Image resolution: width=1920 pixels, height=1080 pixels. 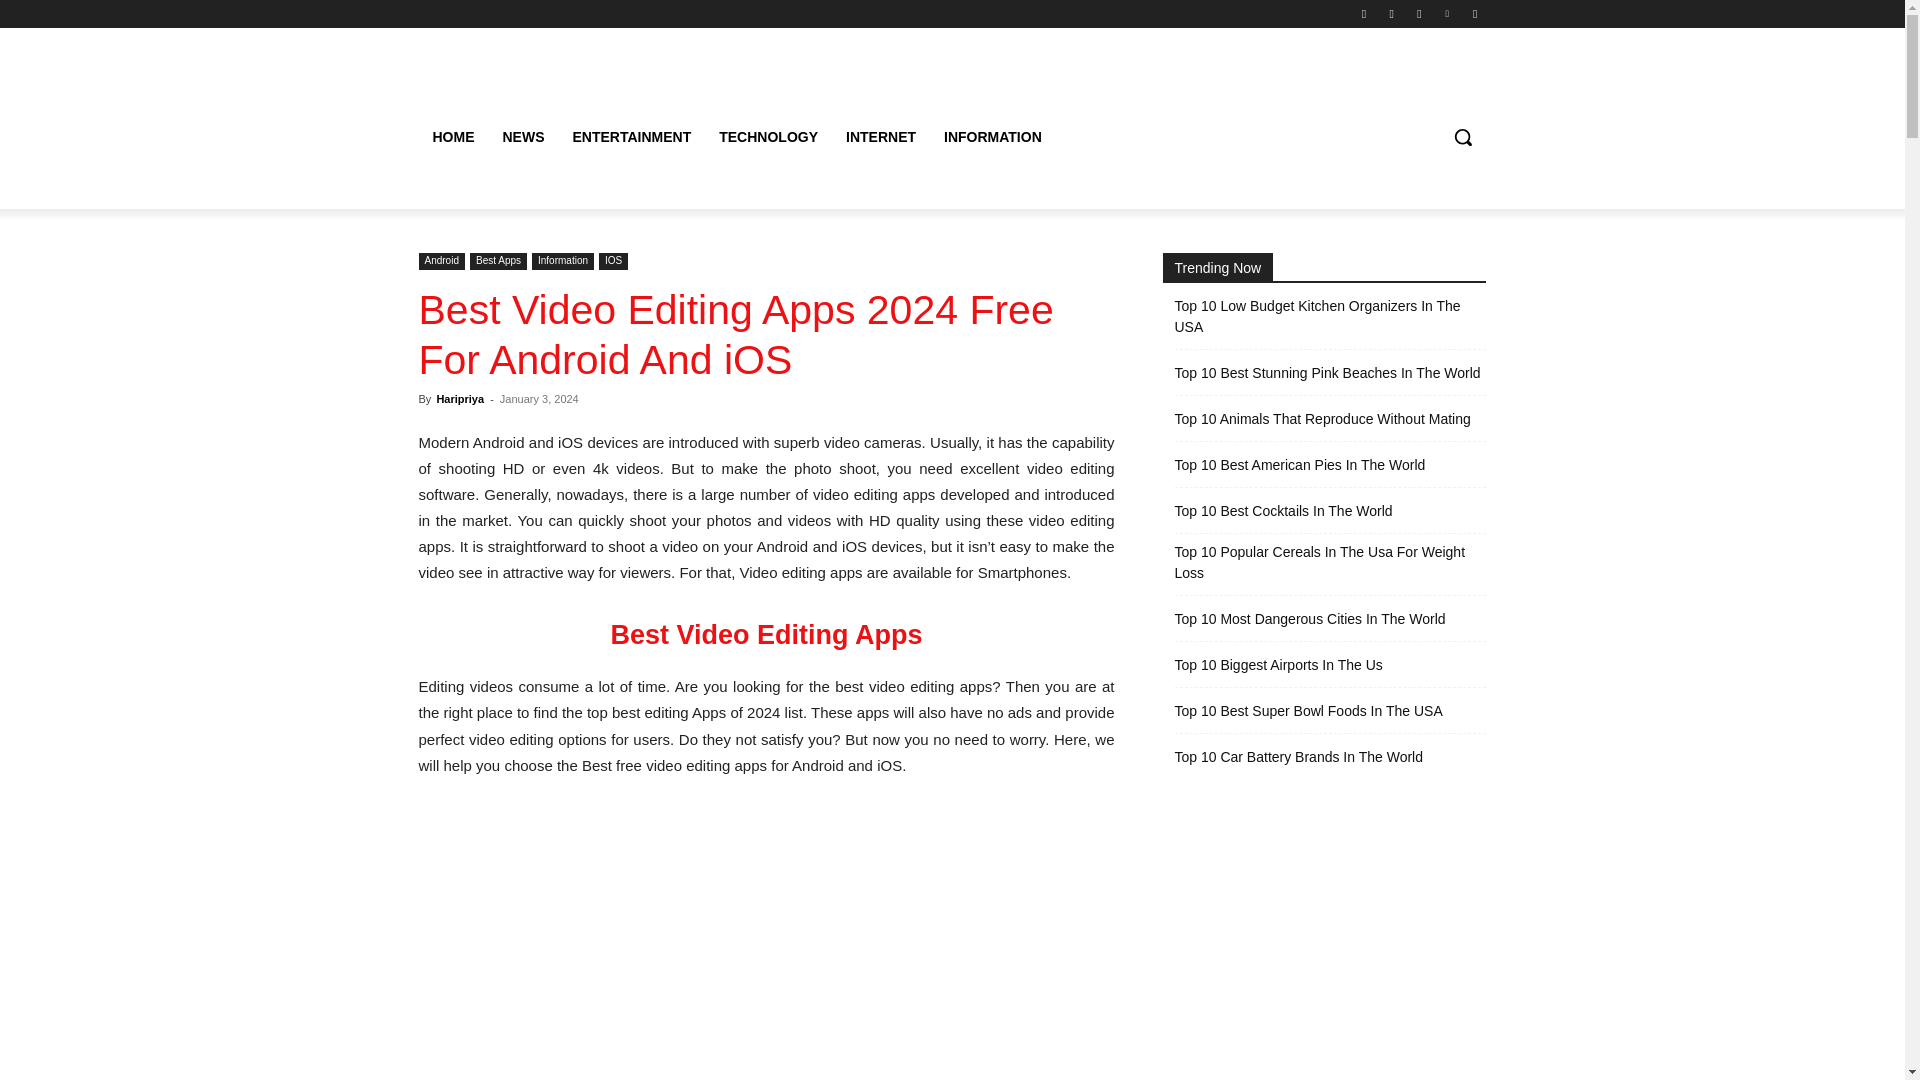 I want to click on Twitter, so click(x=1418, y=13).